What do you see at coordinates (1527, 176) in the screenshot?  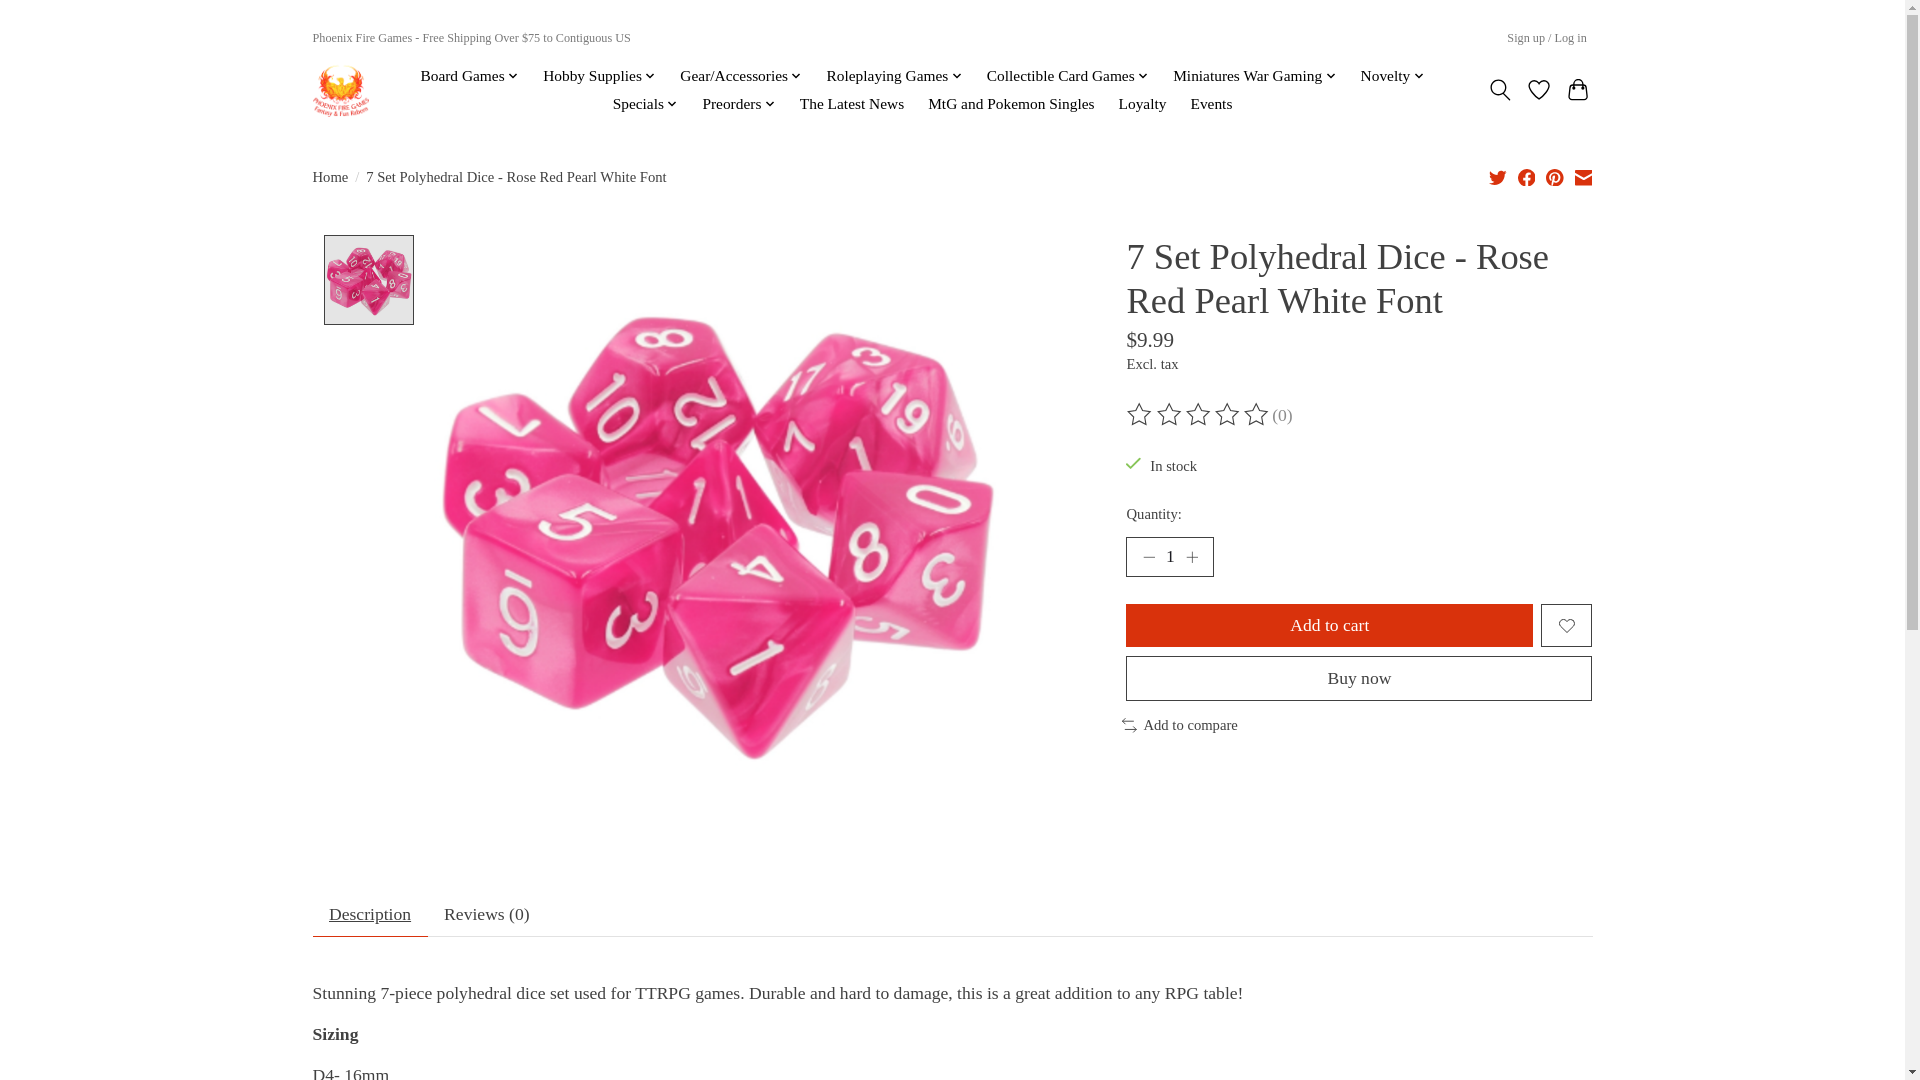 I see `Share on Facebook` at bounding box center [1527, 176].